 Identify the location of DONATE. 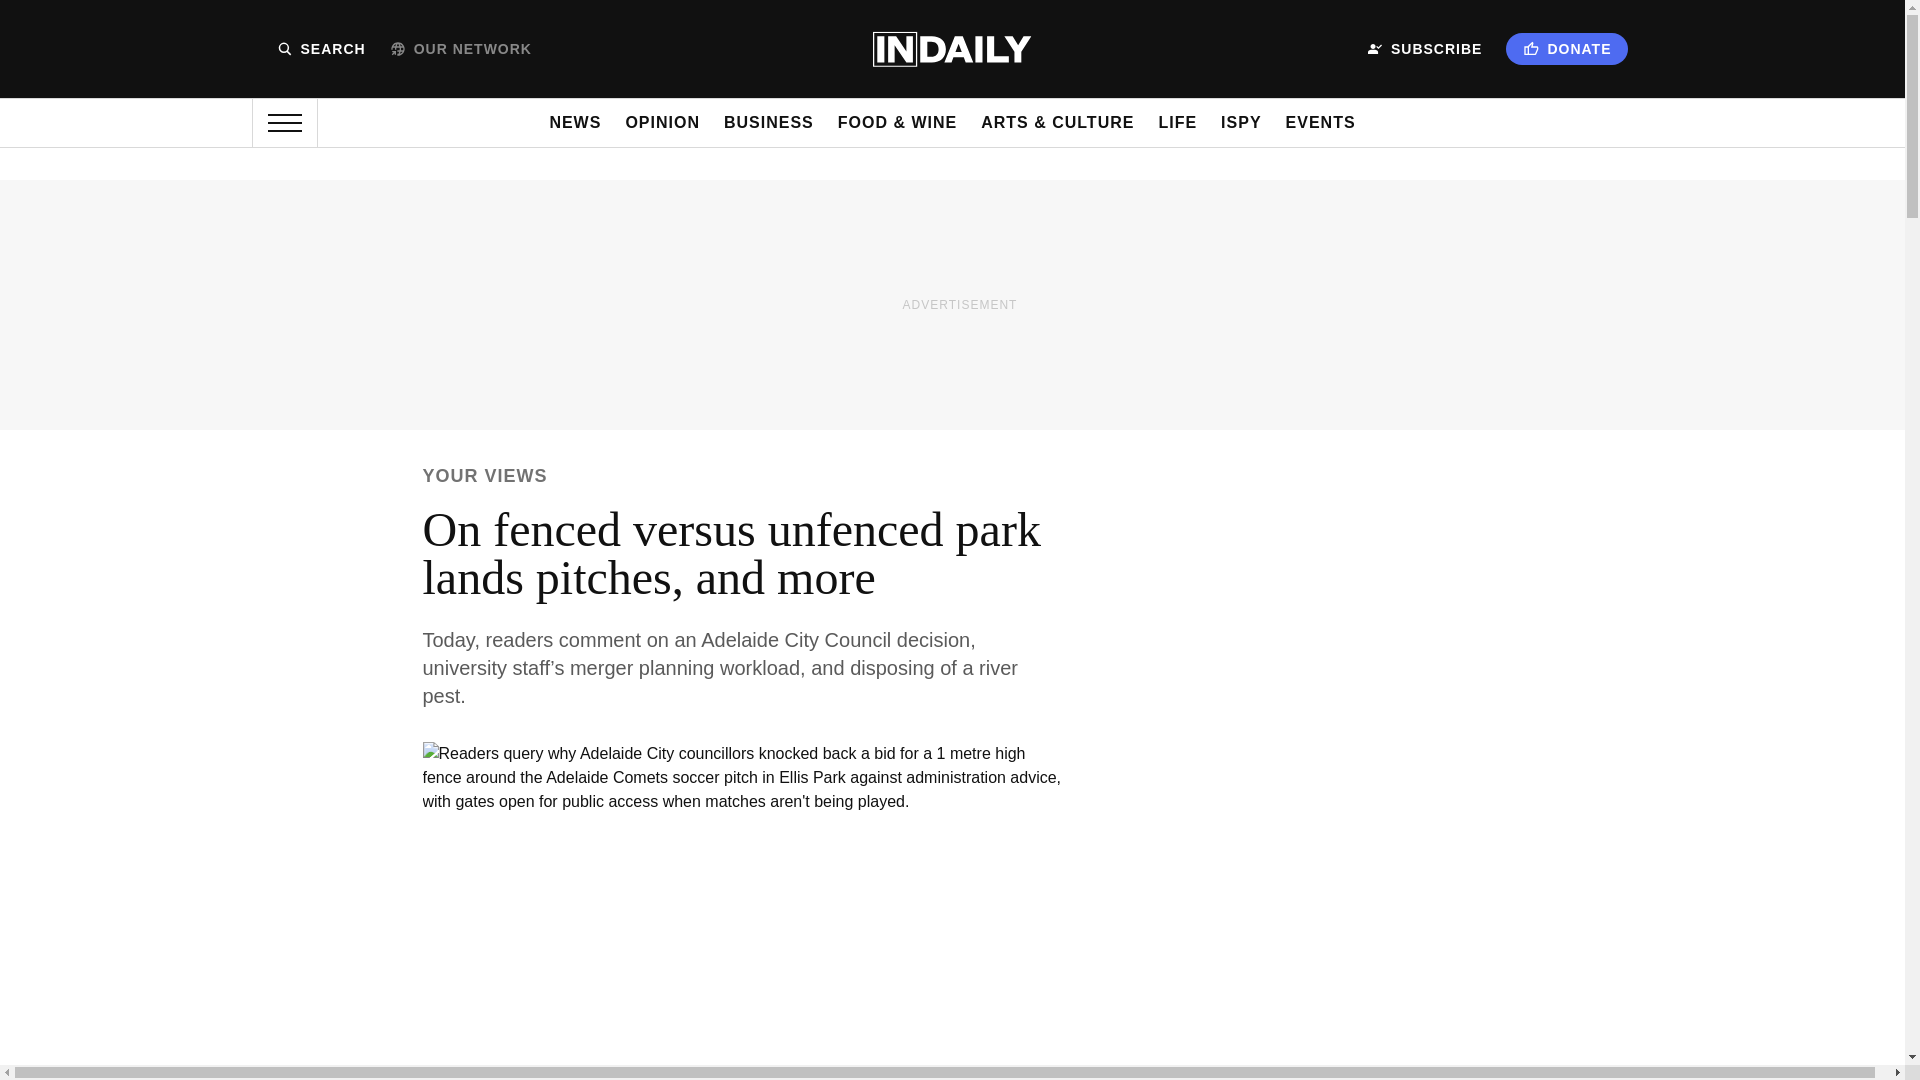
(1566, 48).